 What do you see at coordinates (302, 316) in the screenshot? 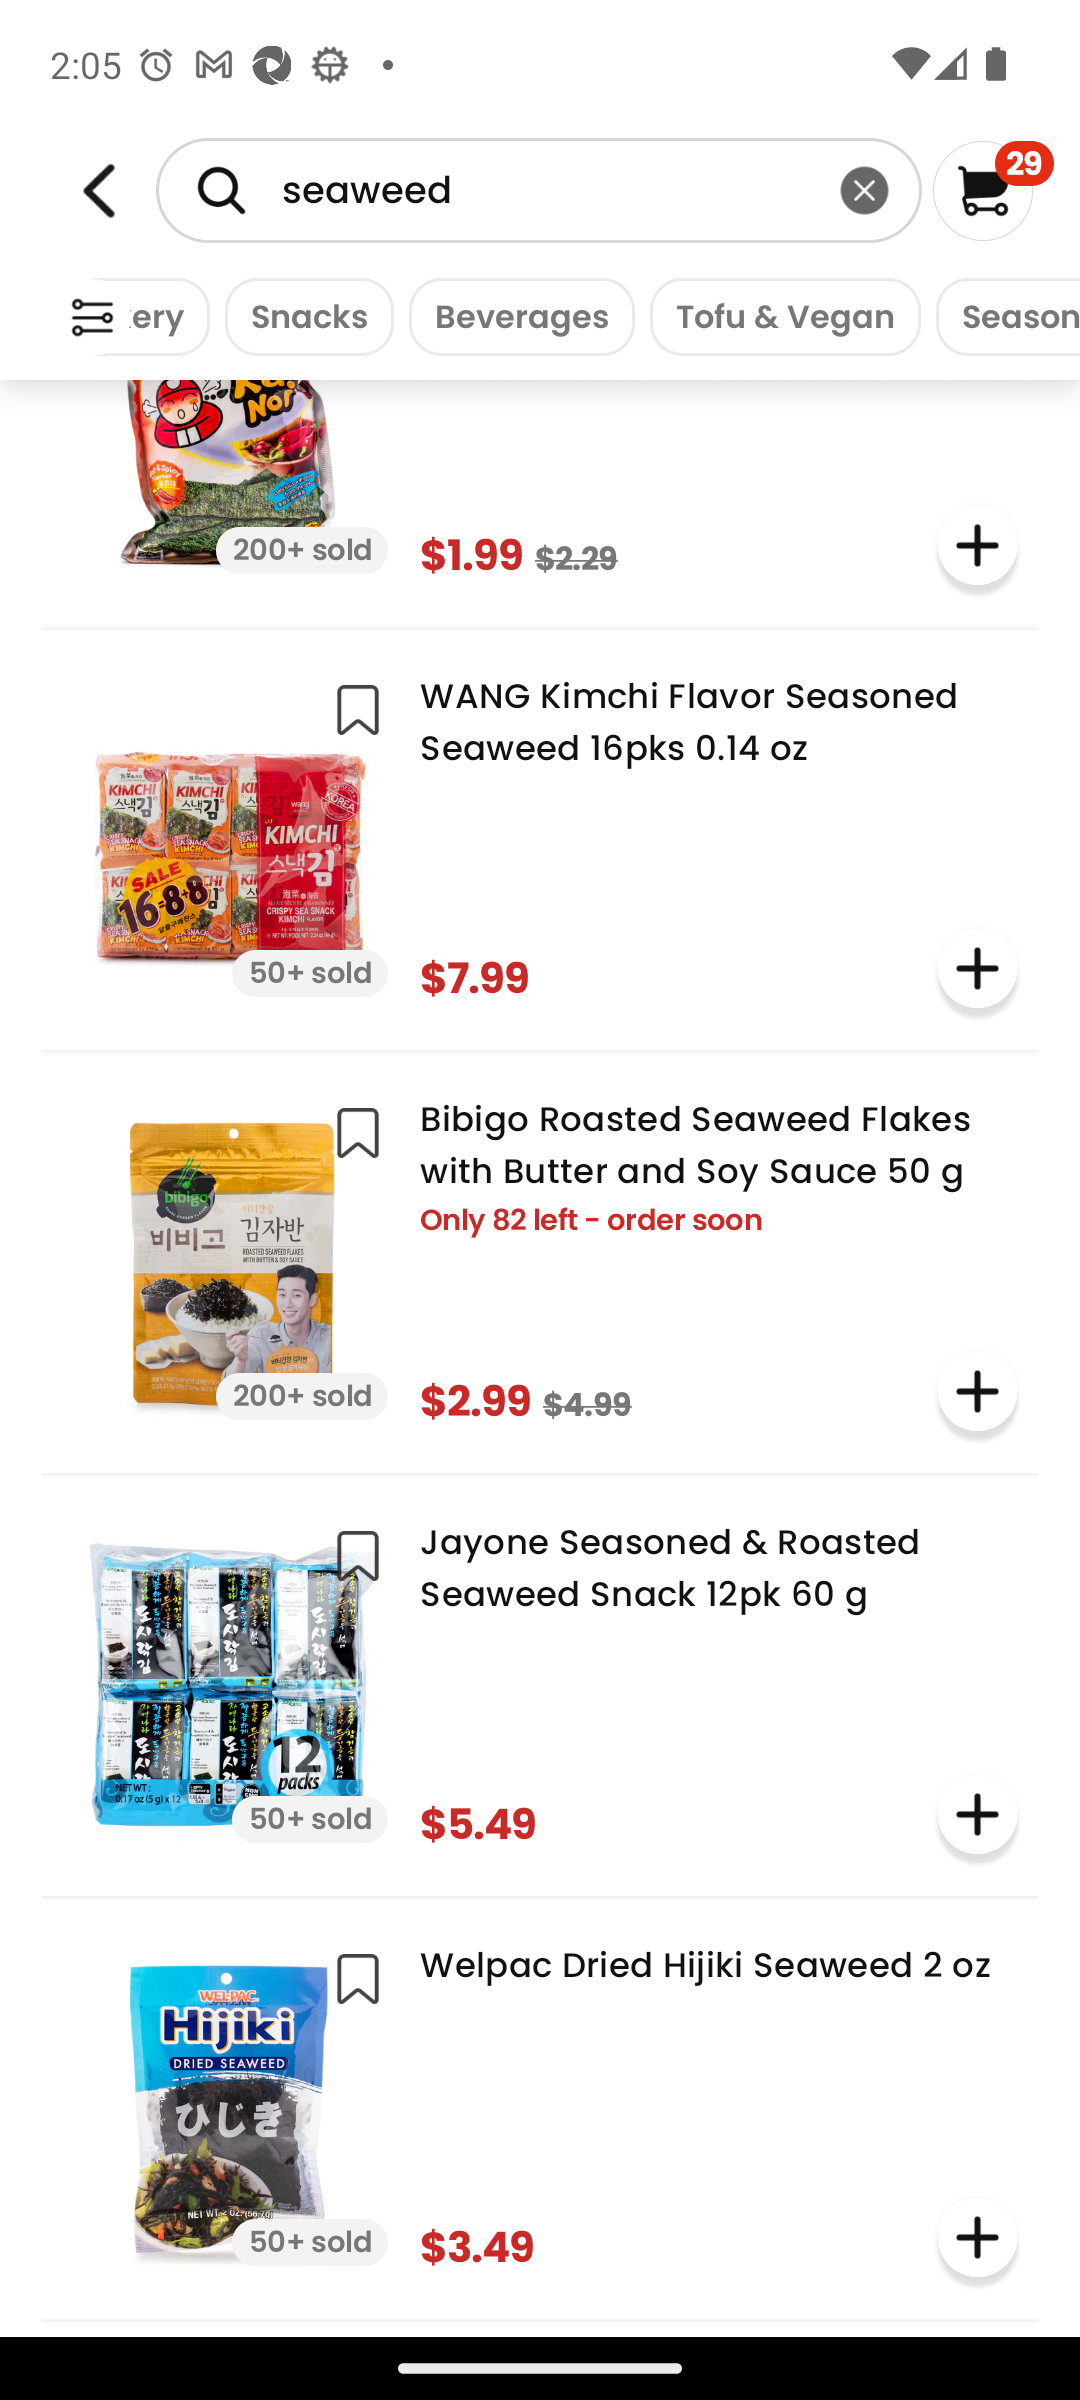
I see `Snacks` at bounding box center [302, 316].